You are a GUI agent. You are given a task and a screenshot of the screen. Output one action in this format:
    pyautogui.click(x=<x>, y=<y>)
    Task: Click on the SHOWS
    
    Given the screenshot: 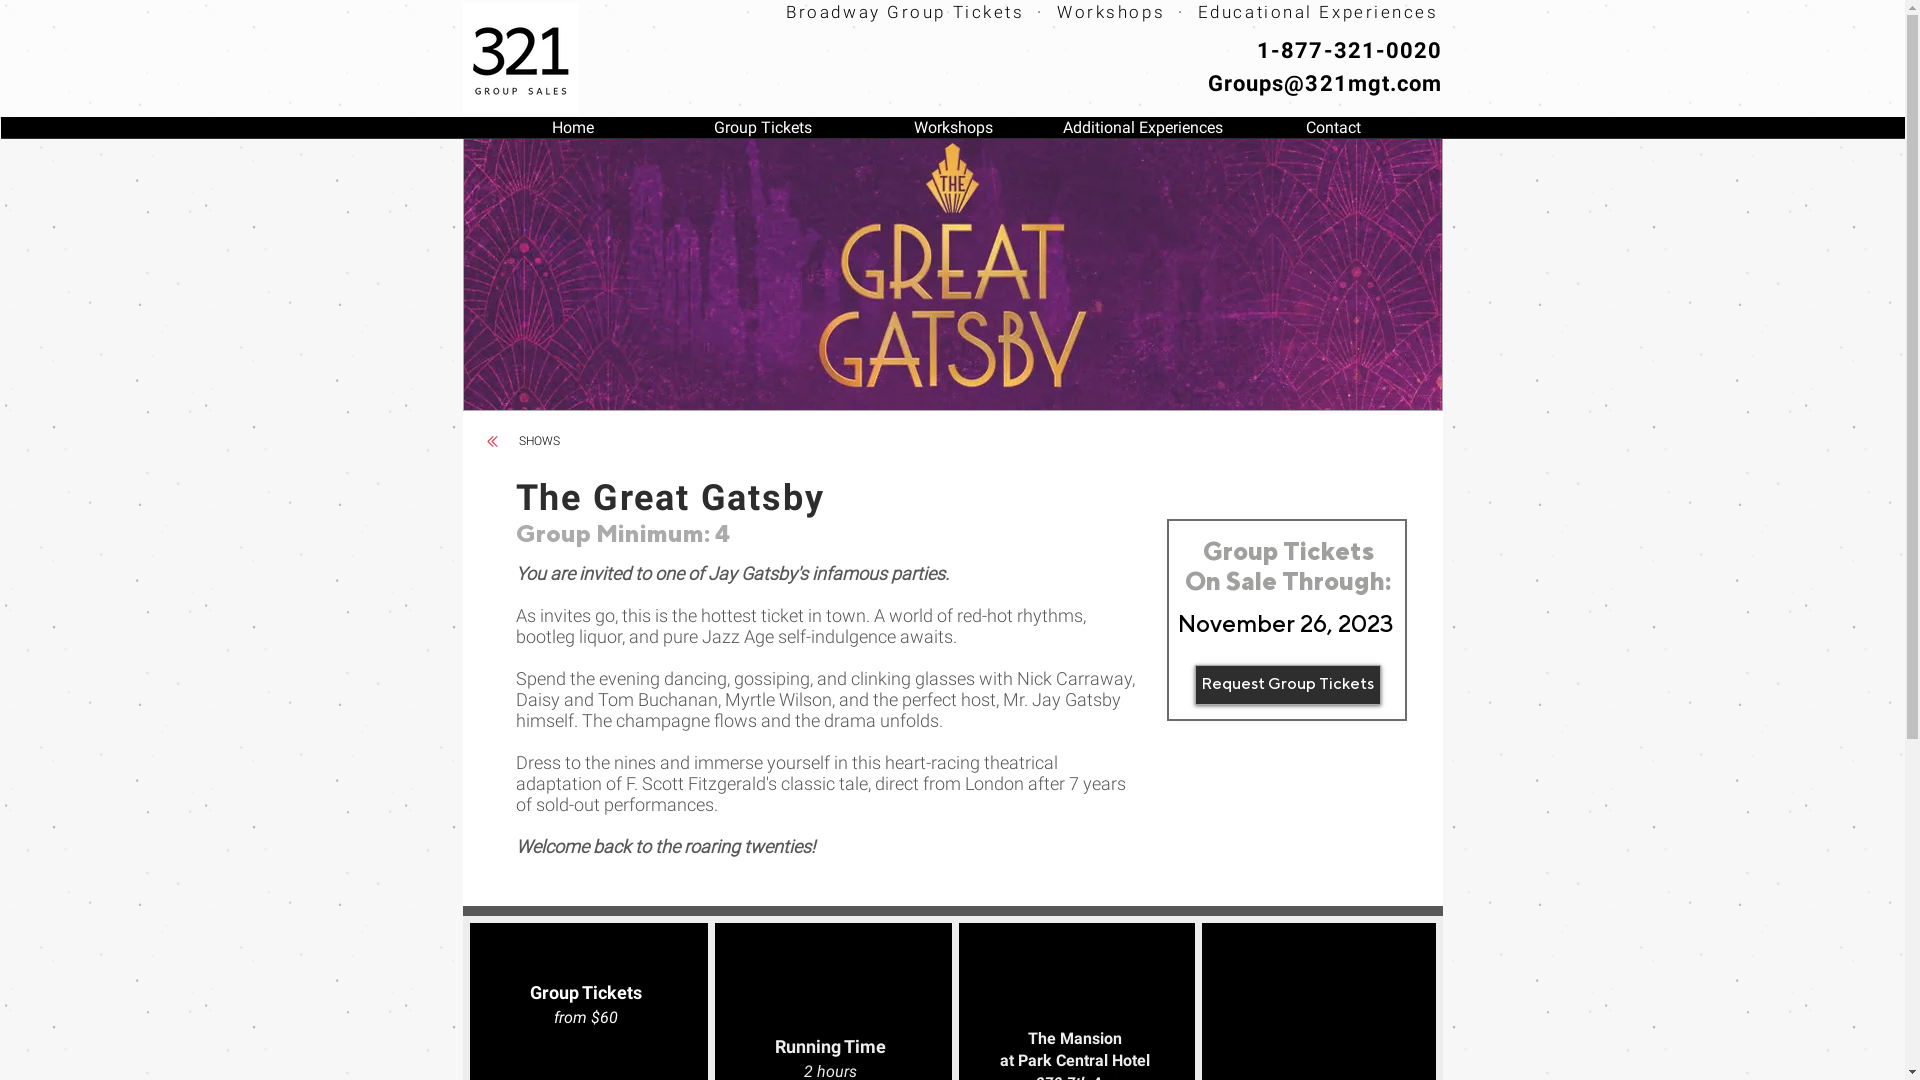 What is the action you would take?
    pyautogui.click(x=531, y=128)
    